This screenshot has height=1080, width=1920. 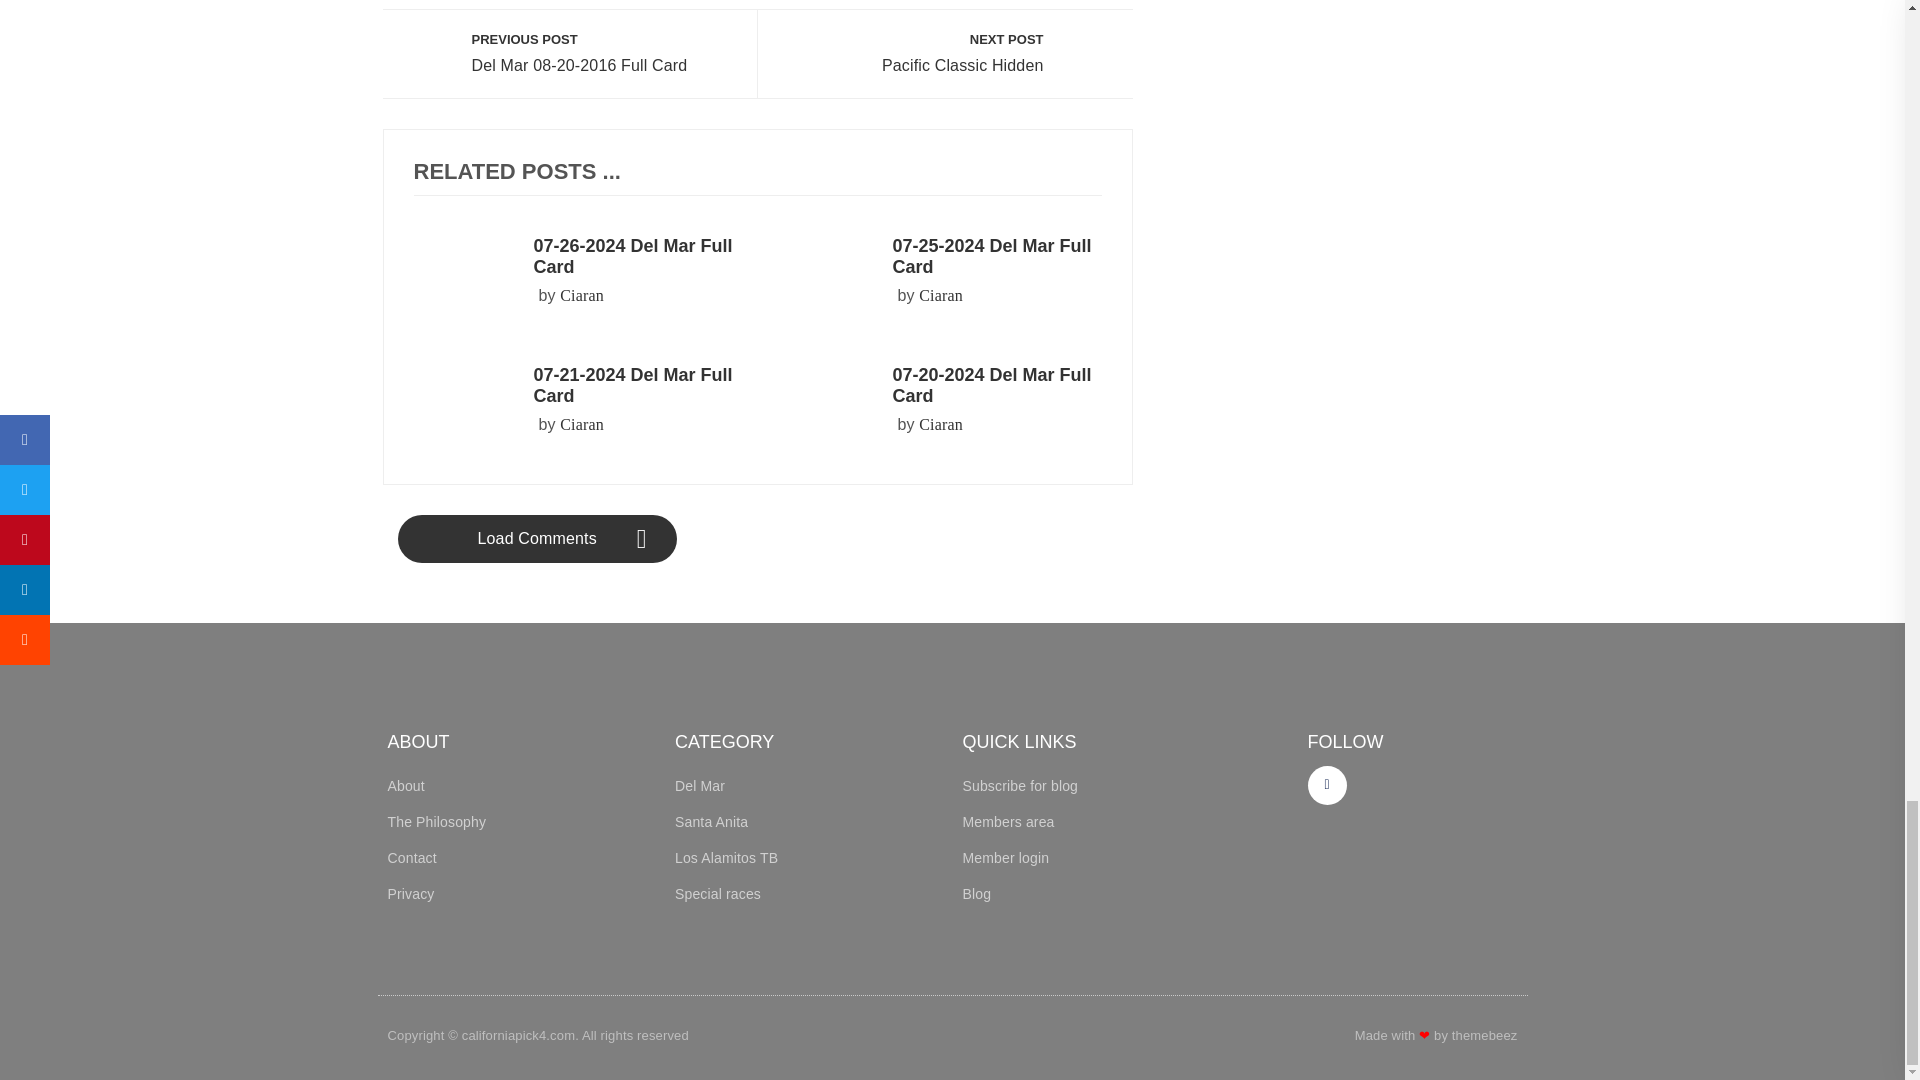 I want to click on Ciaran, so click(x=582, y=296).